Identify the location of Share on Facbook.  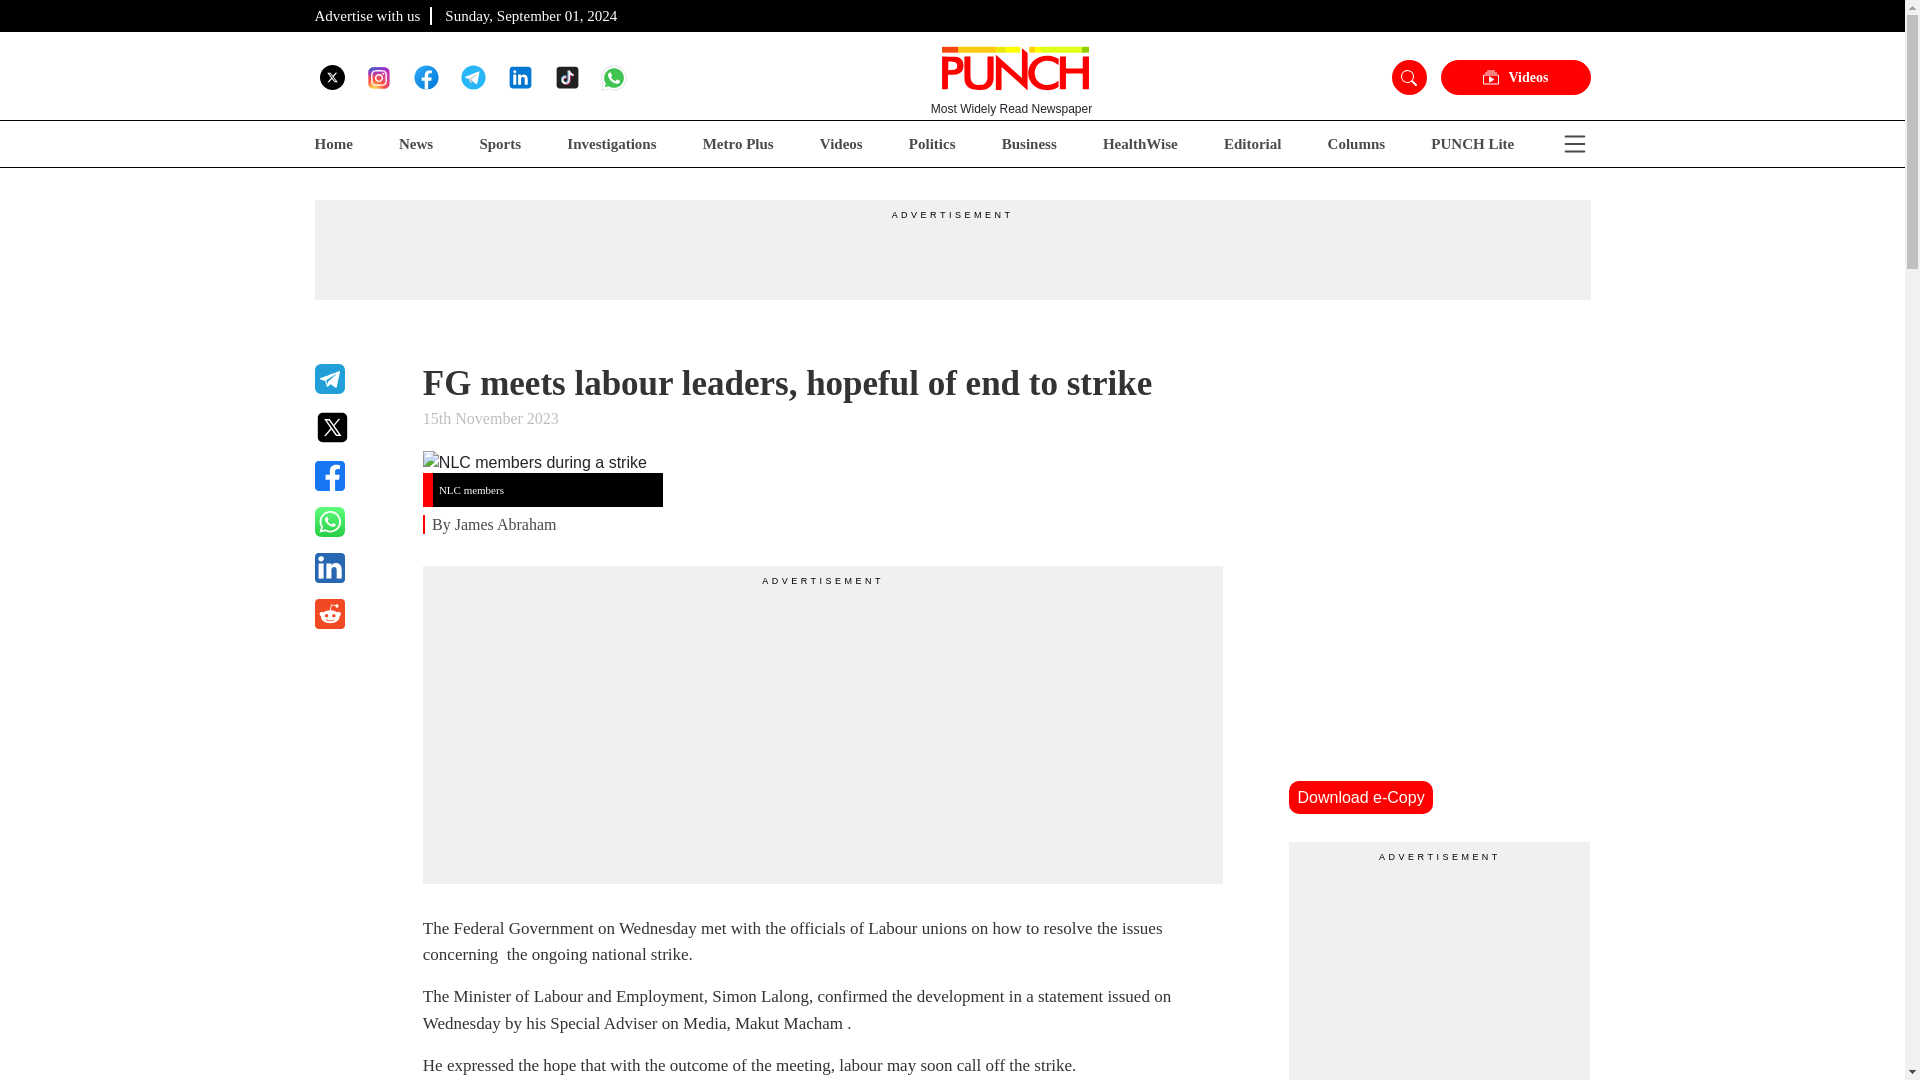
(356, 476).